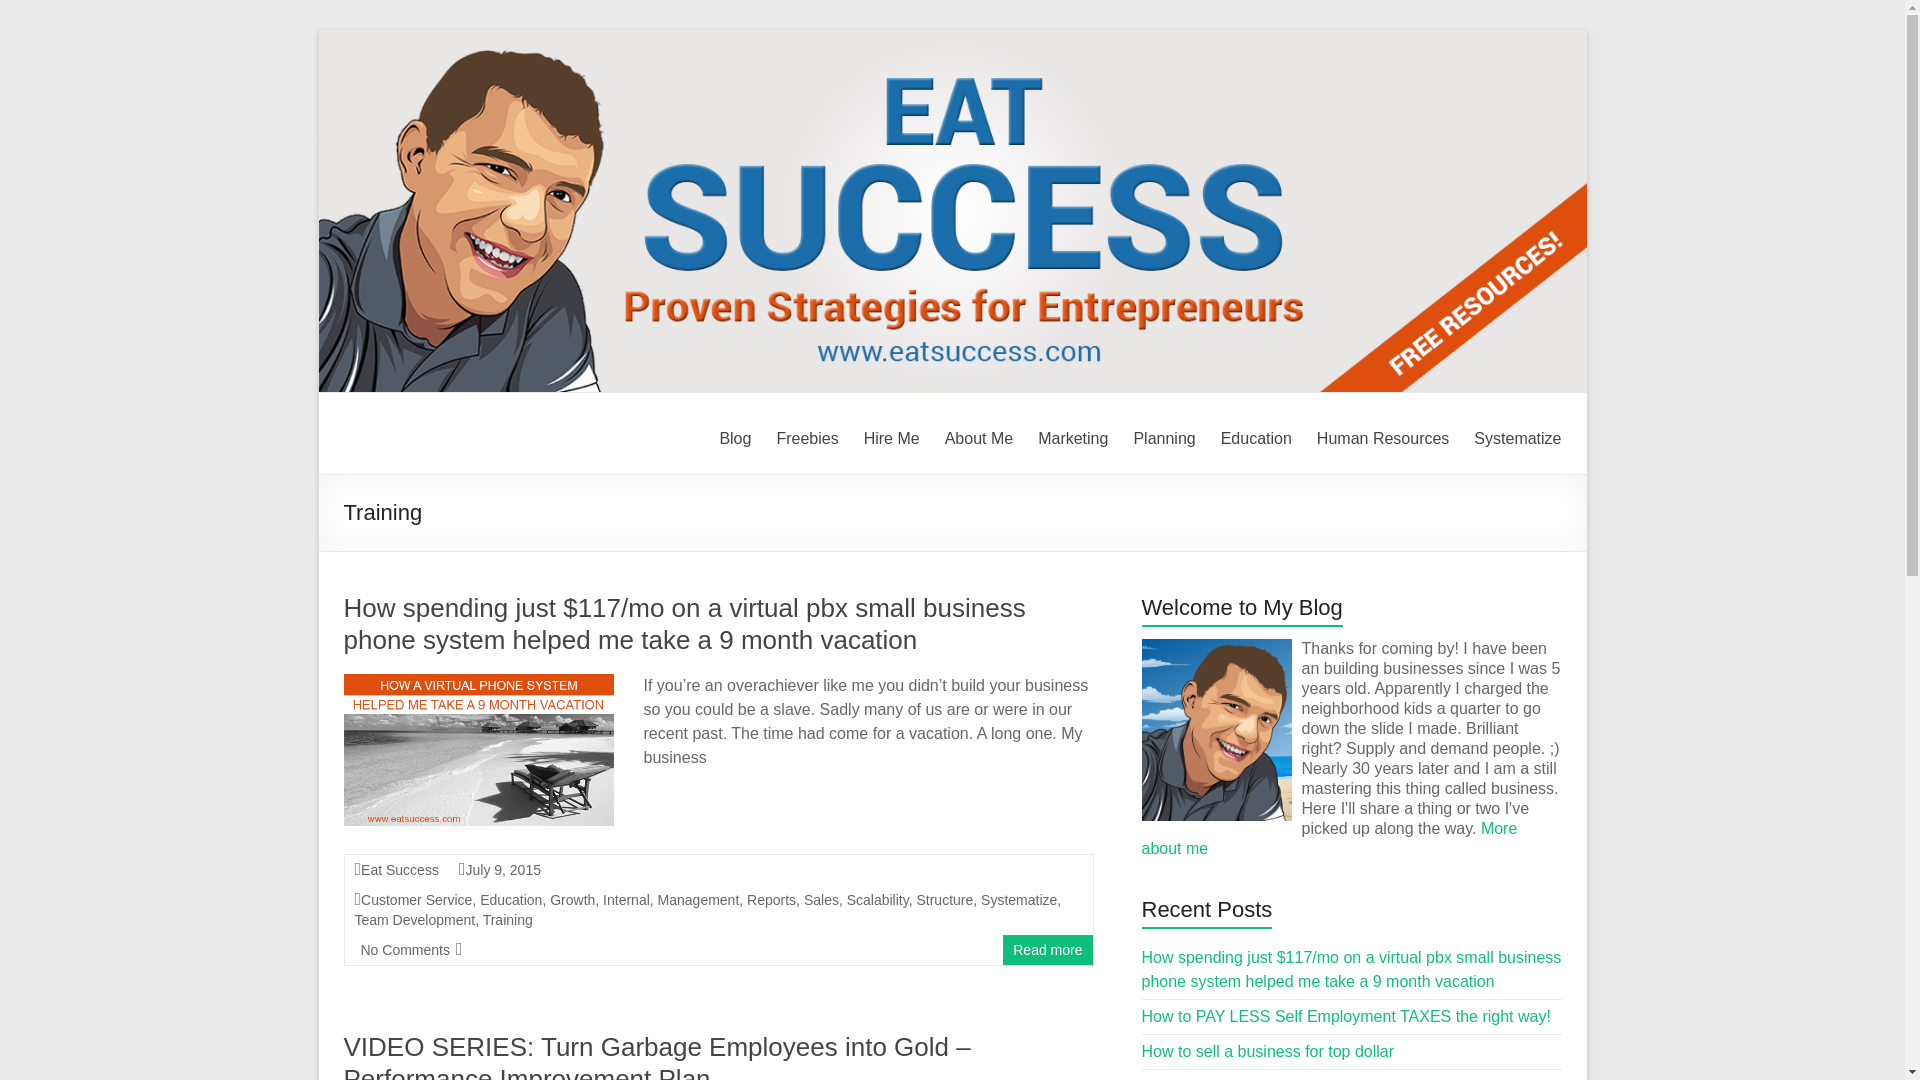  Describe the element at coordinates (572, 900) in the screenshot. I see `Growth` at that location.